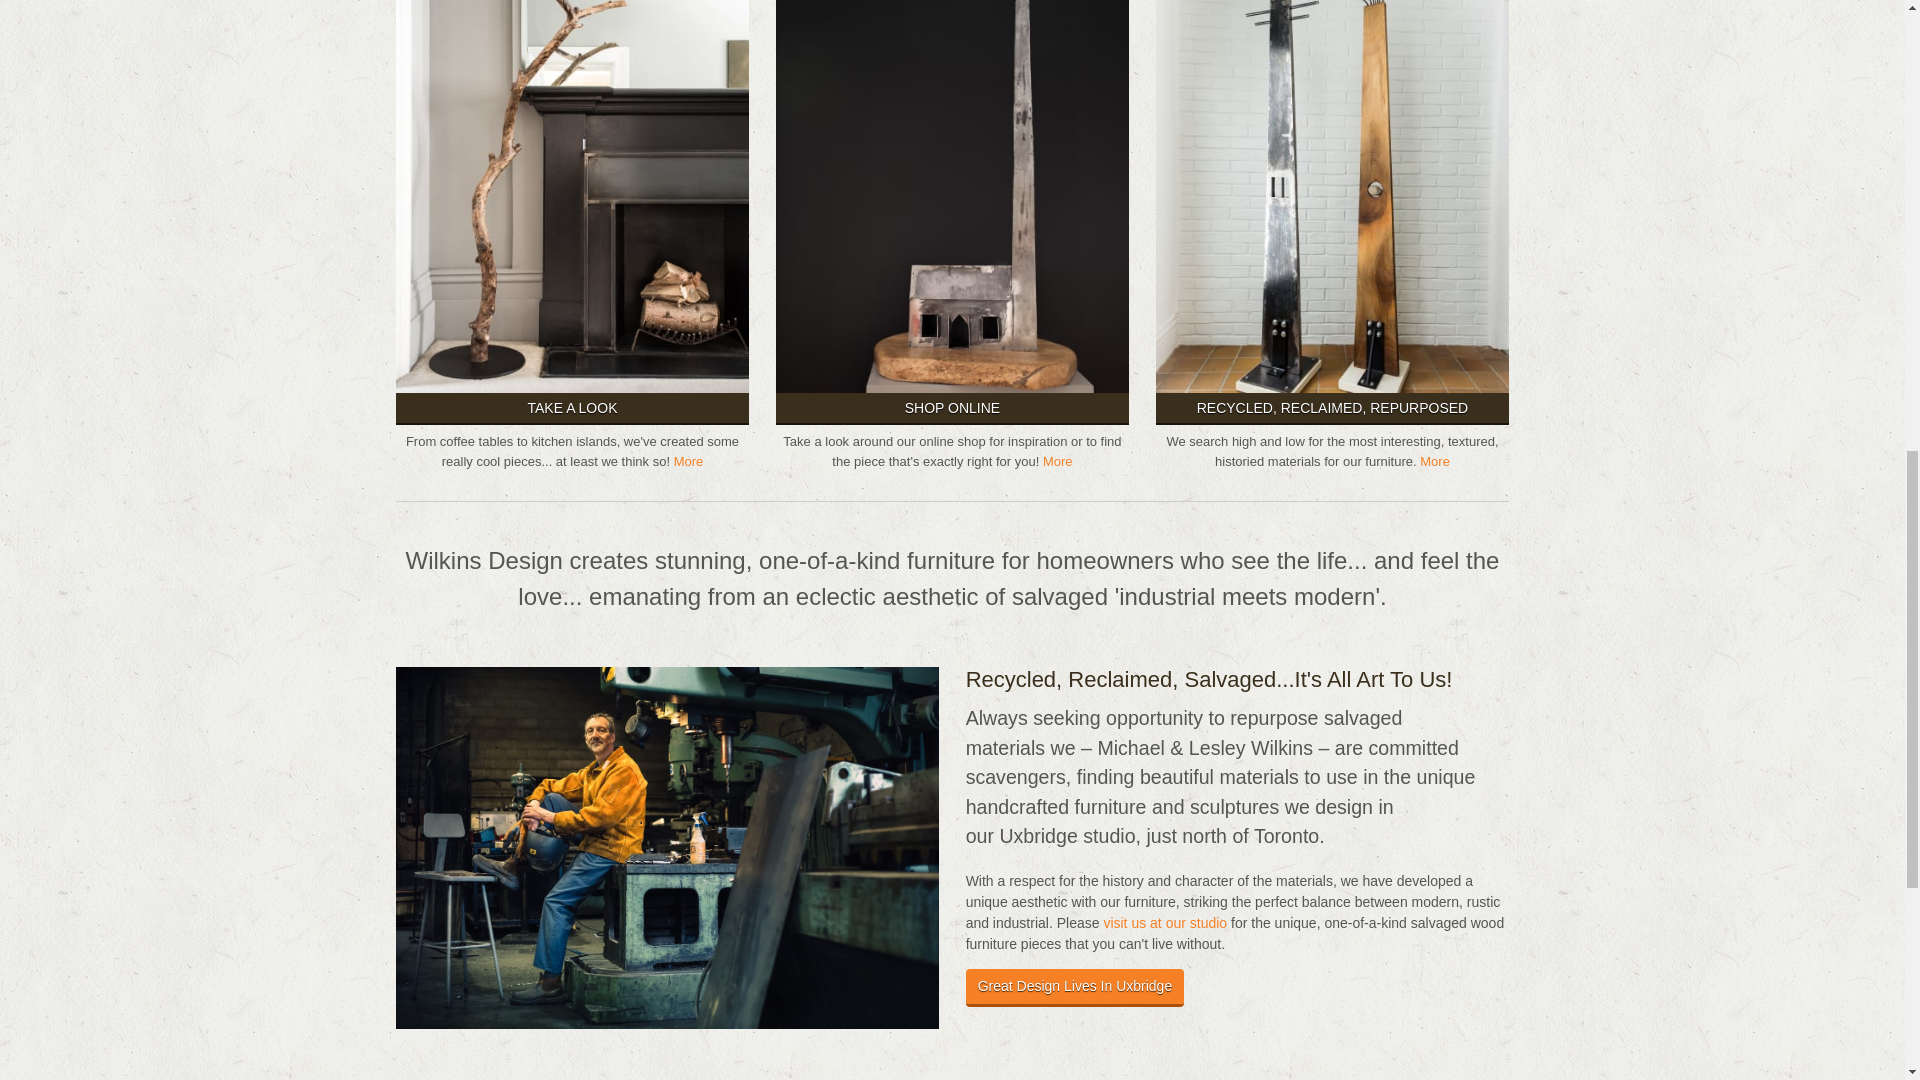 The image size is (1920, 1080). What do you see at coordinates (952, 158) in the screenshot?
I see `Wilkins Design Furniture Shop Online` at bounding box center [952, 158].